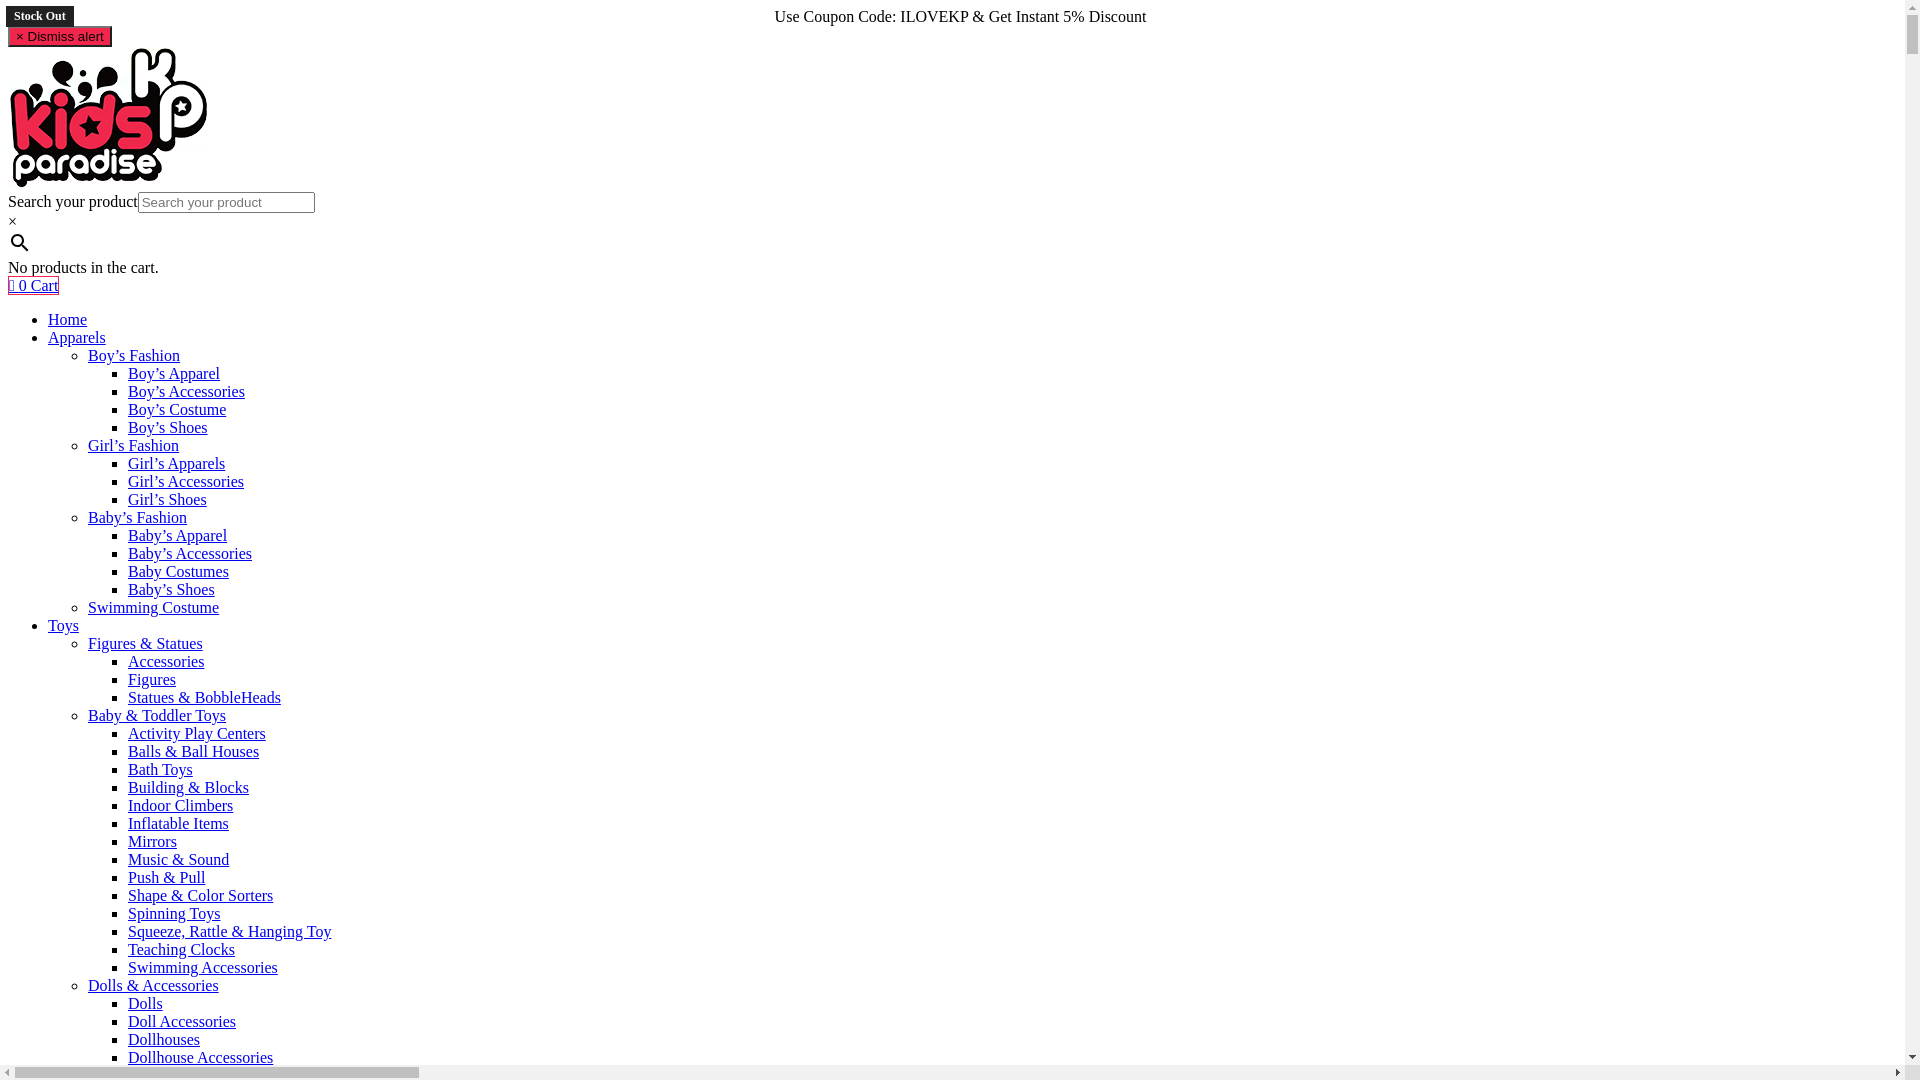 Image resolution: width=1920 pixels, height=1080 pixels. Describe the element at coordinates (166, 878) in the screenshot. I see `Push & Pull` at that location.